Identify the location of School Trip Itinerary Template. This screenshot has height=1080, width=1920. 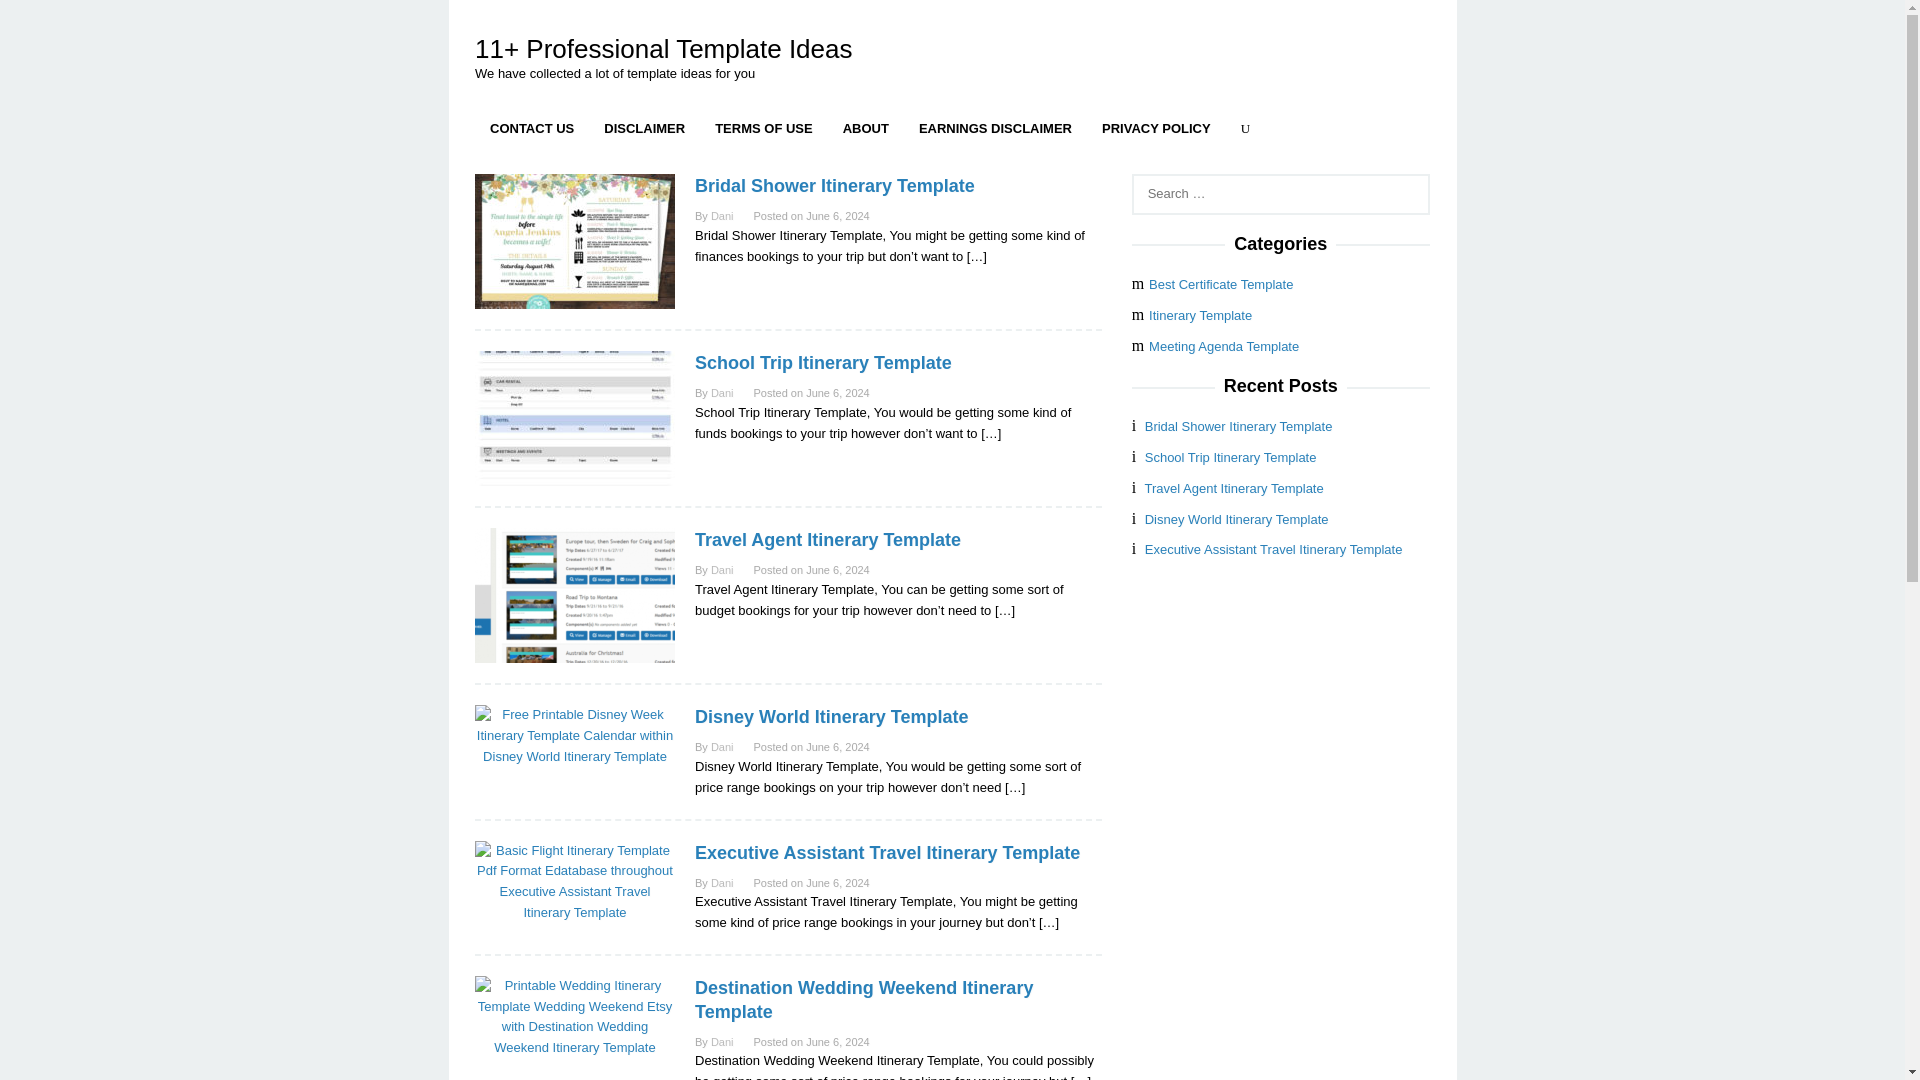
(824, 362).